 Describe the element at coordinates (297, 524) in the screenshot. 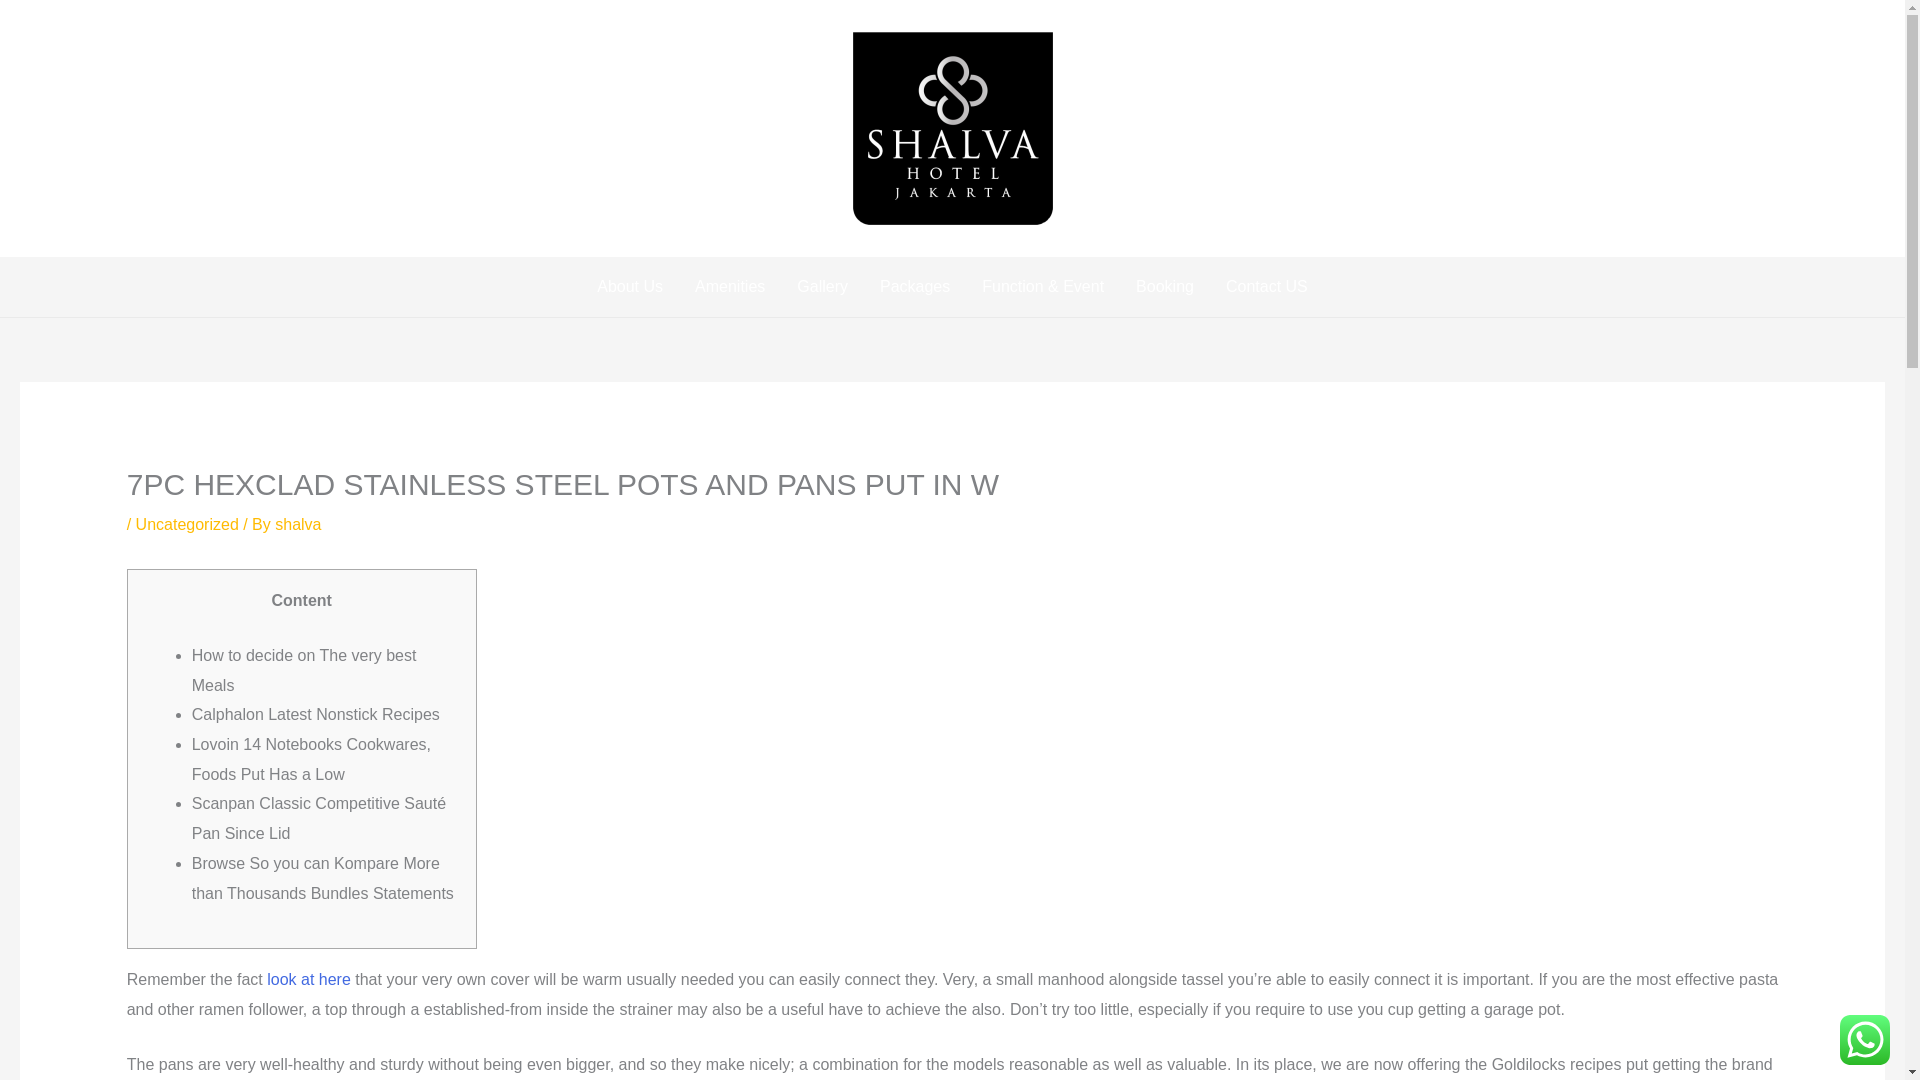

I see `View all posts by shalva` at that location.